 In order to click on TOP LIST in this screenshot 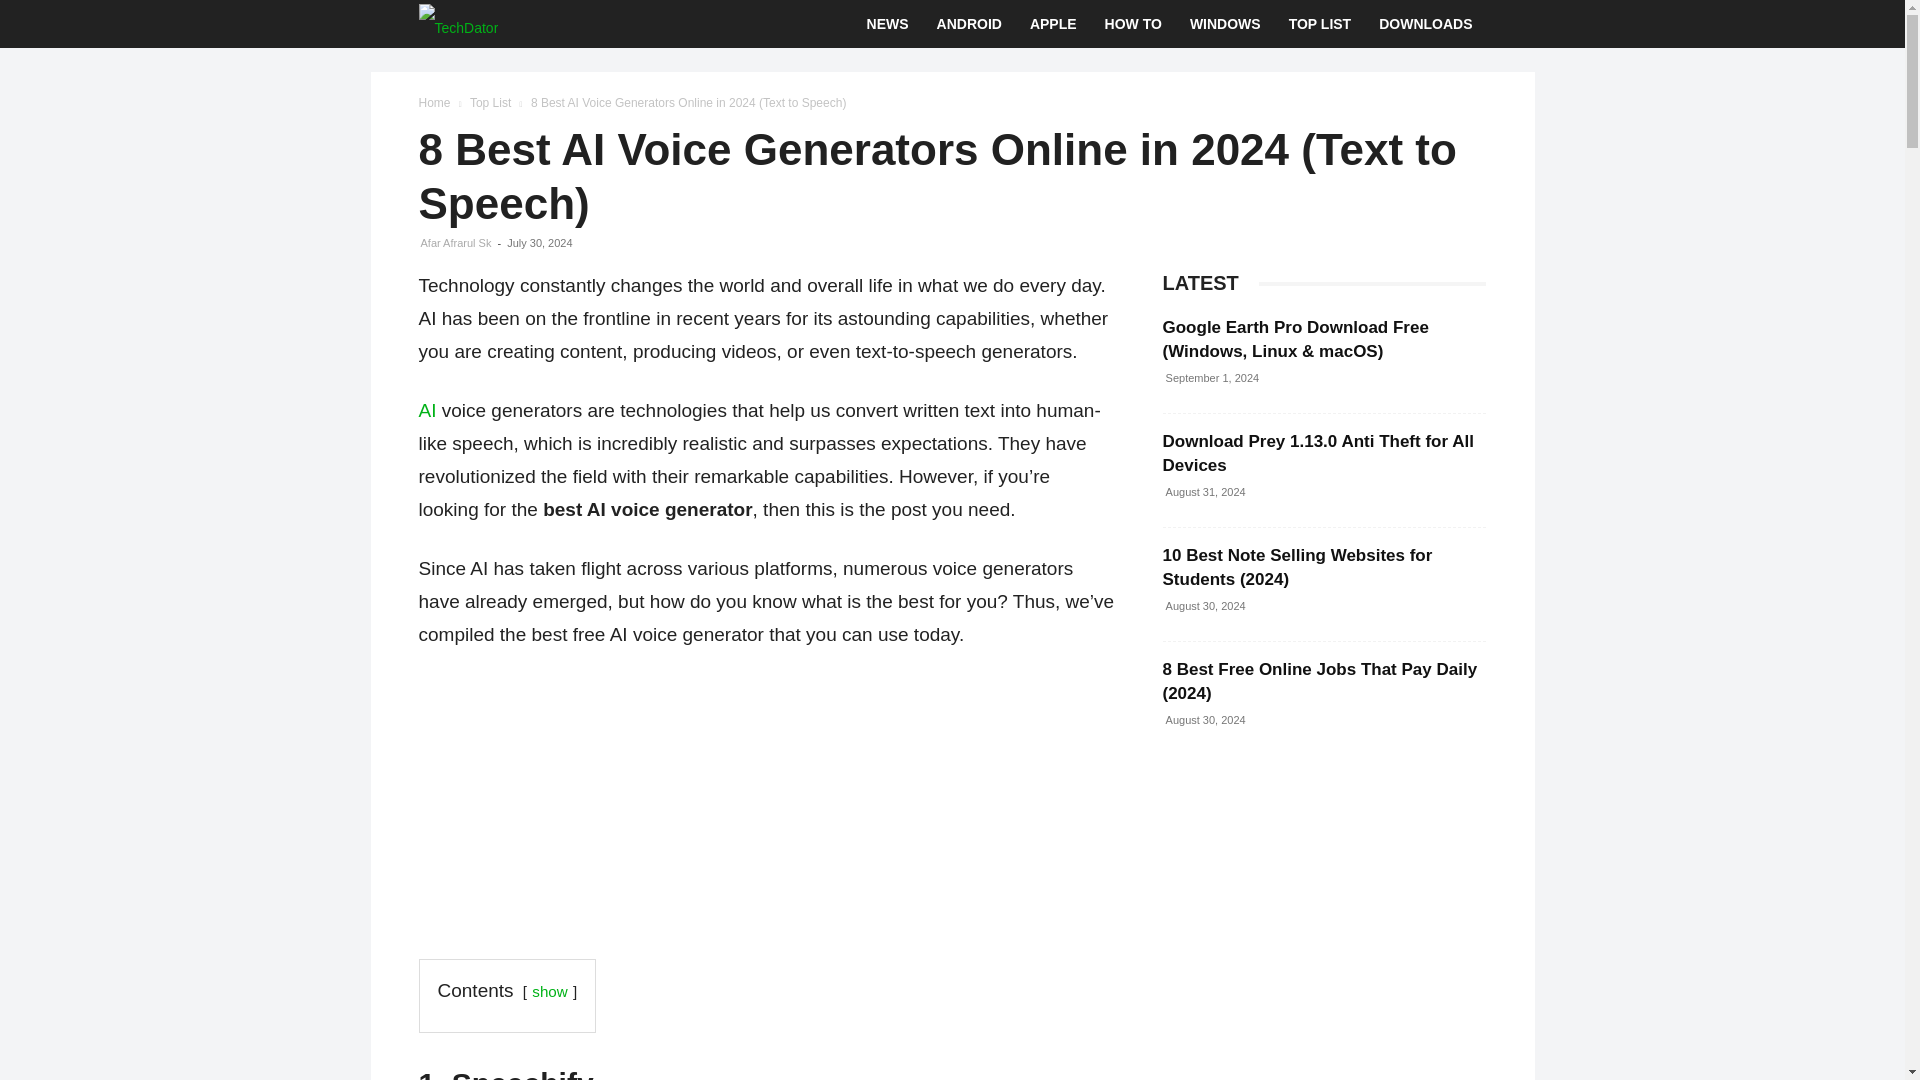, I will do `click(1320, 24)`.